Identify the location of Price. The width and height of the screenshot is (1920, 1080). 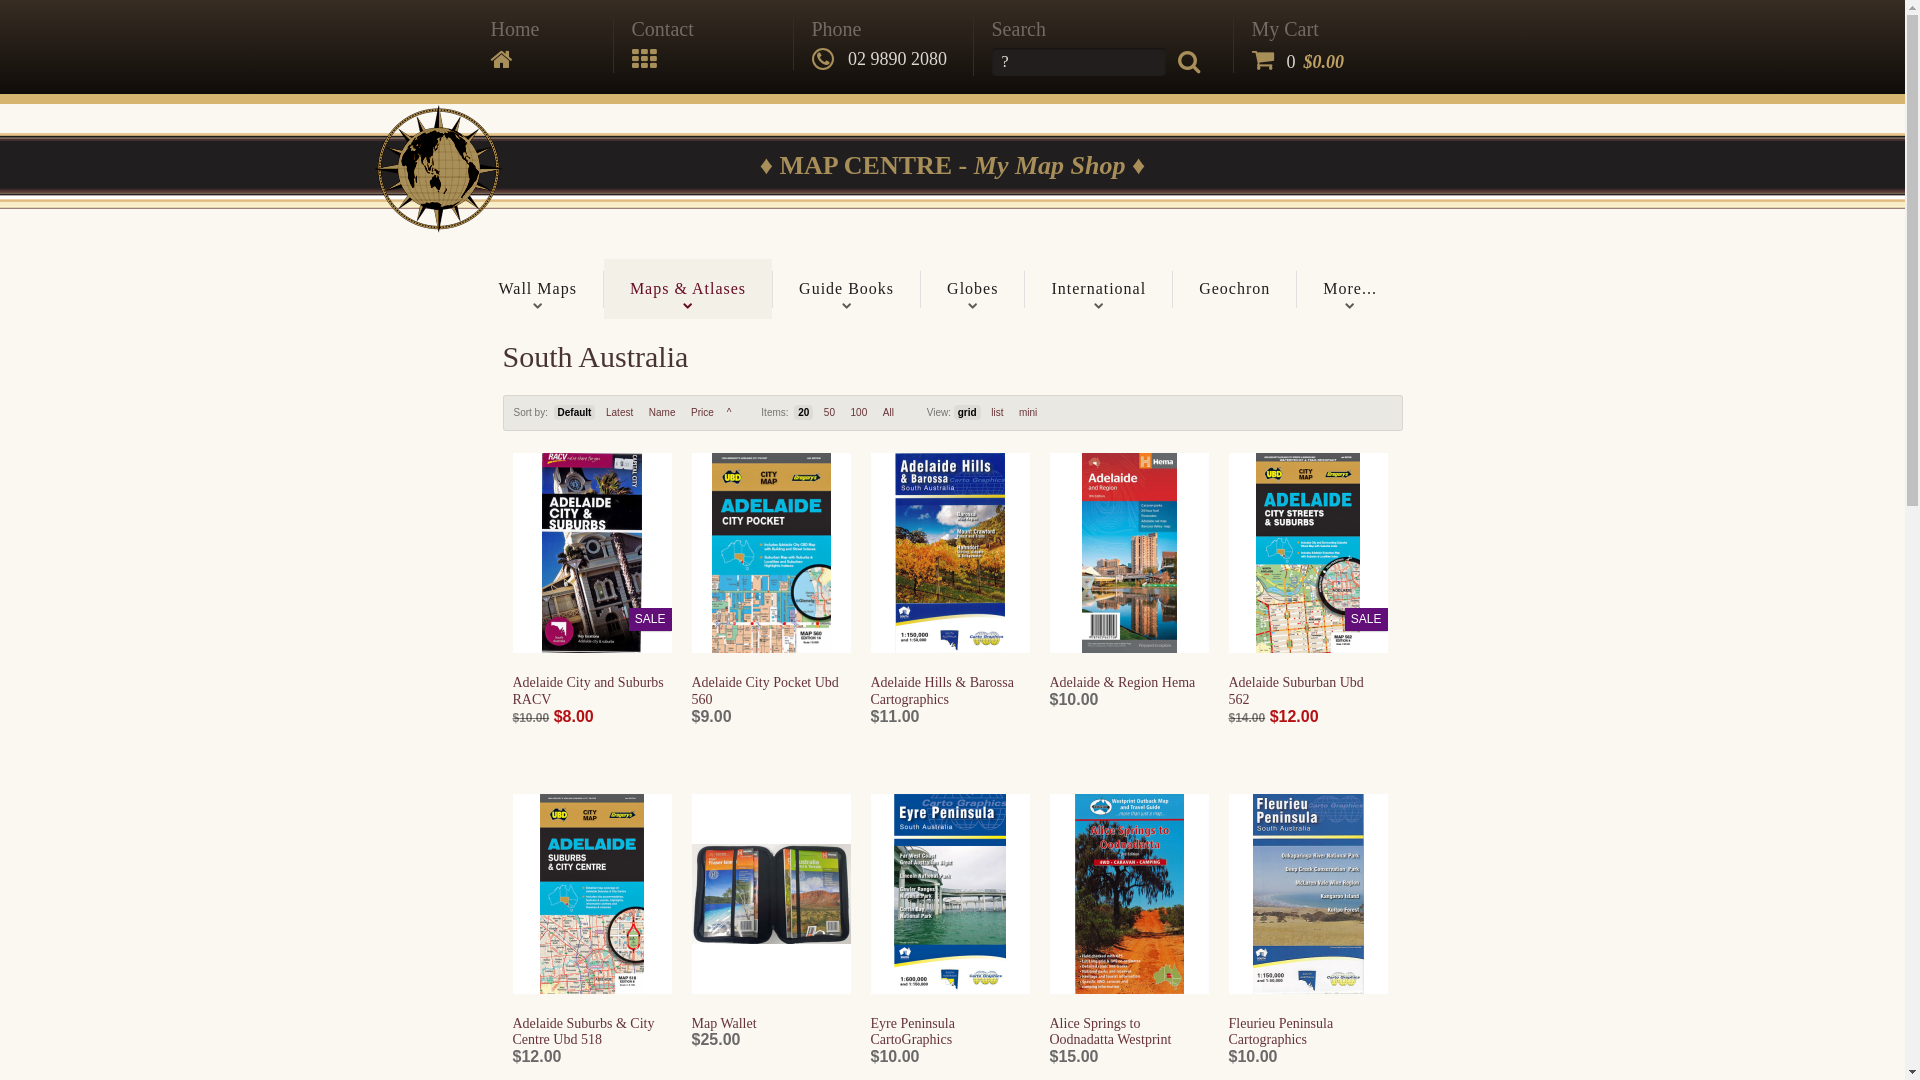
(702, 412).